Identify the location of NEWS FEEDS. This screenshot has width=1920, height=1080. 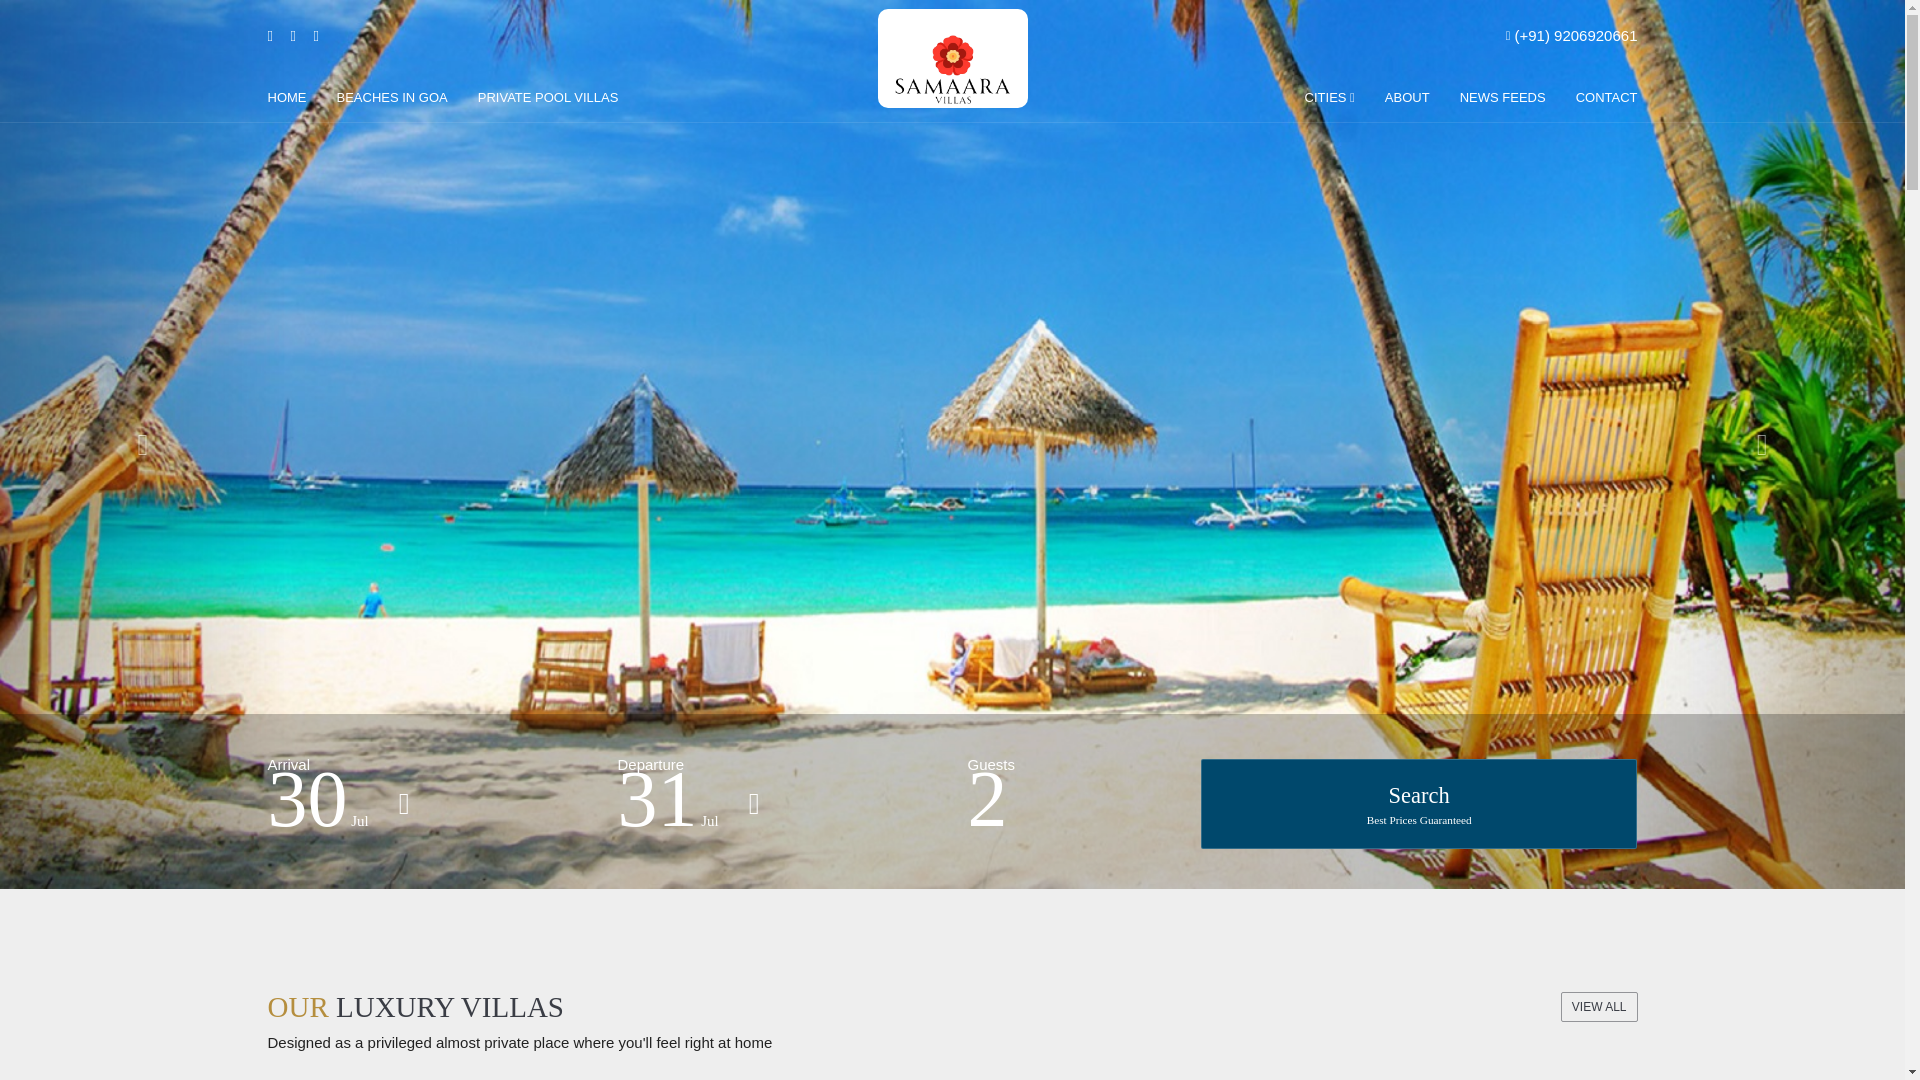
(1502, 97).